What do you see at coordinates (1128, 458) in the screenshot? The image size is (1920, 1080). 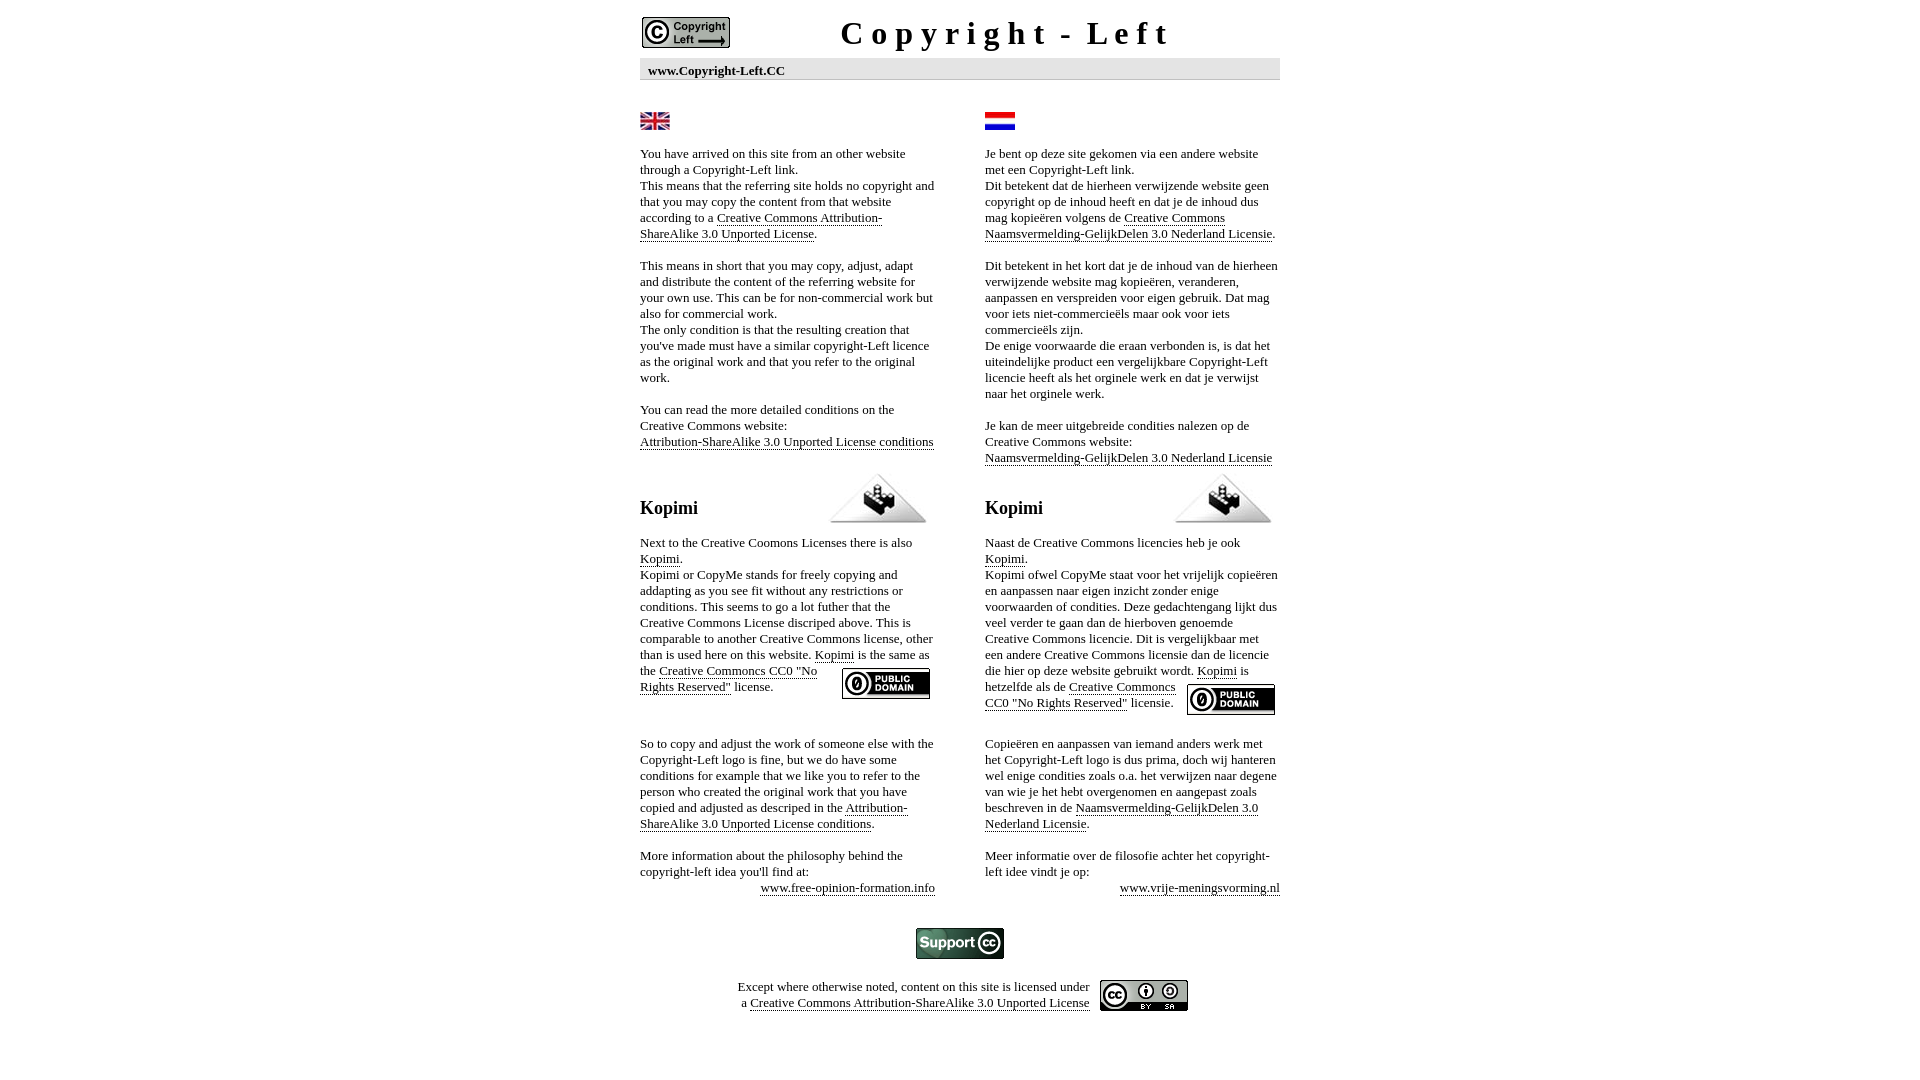 I see `Naamsvermelding-GelijkDelen 3.0 Nederland Licensie` at bounding box center [1128, 458].